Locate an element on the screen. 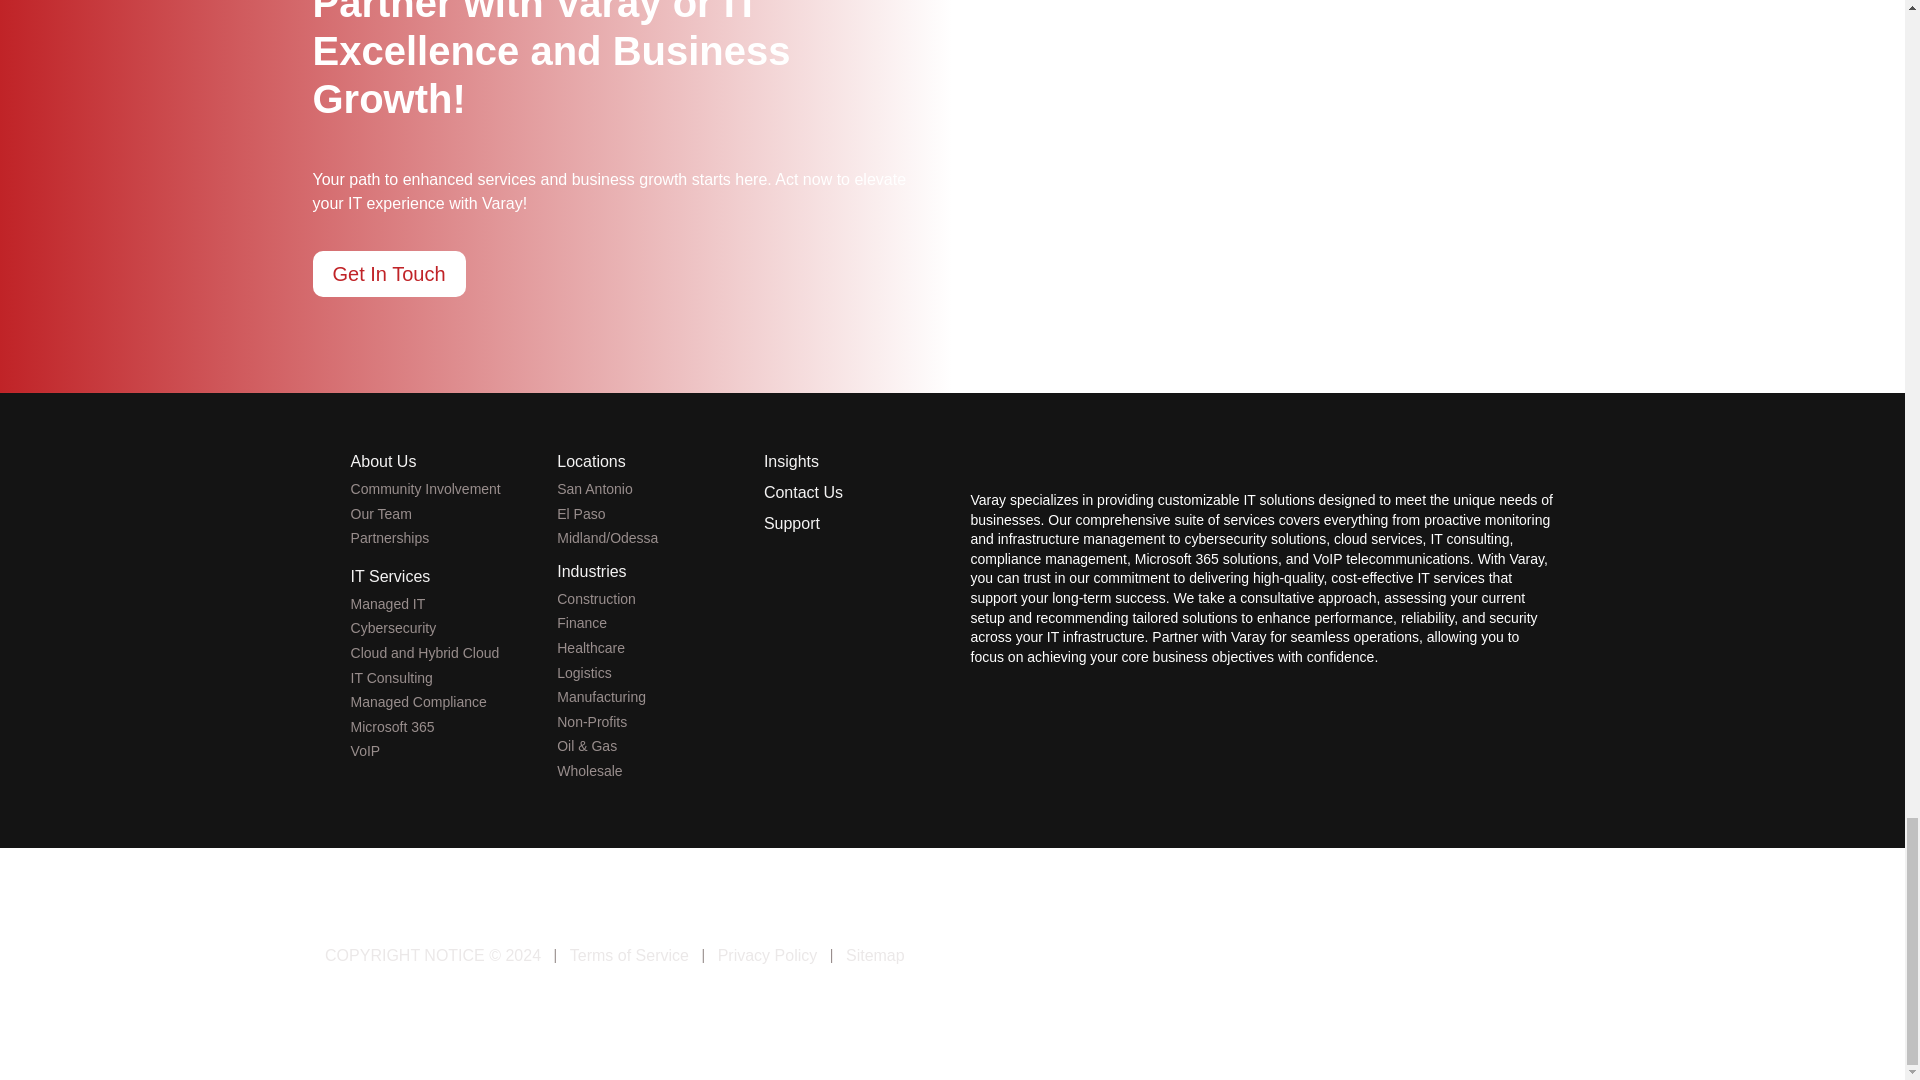 Image resolution: width=1920 pixels, height=1080 pixels. Follow on Facebook is located at coordinates (1416, 960).